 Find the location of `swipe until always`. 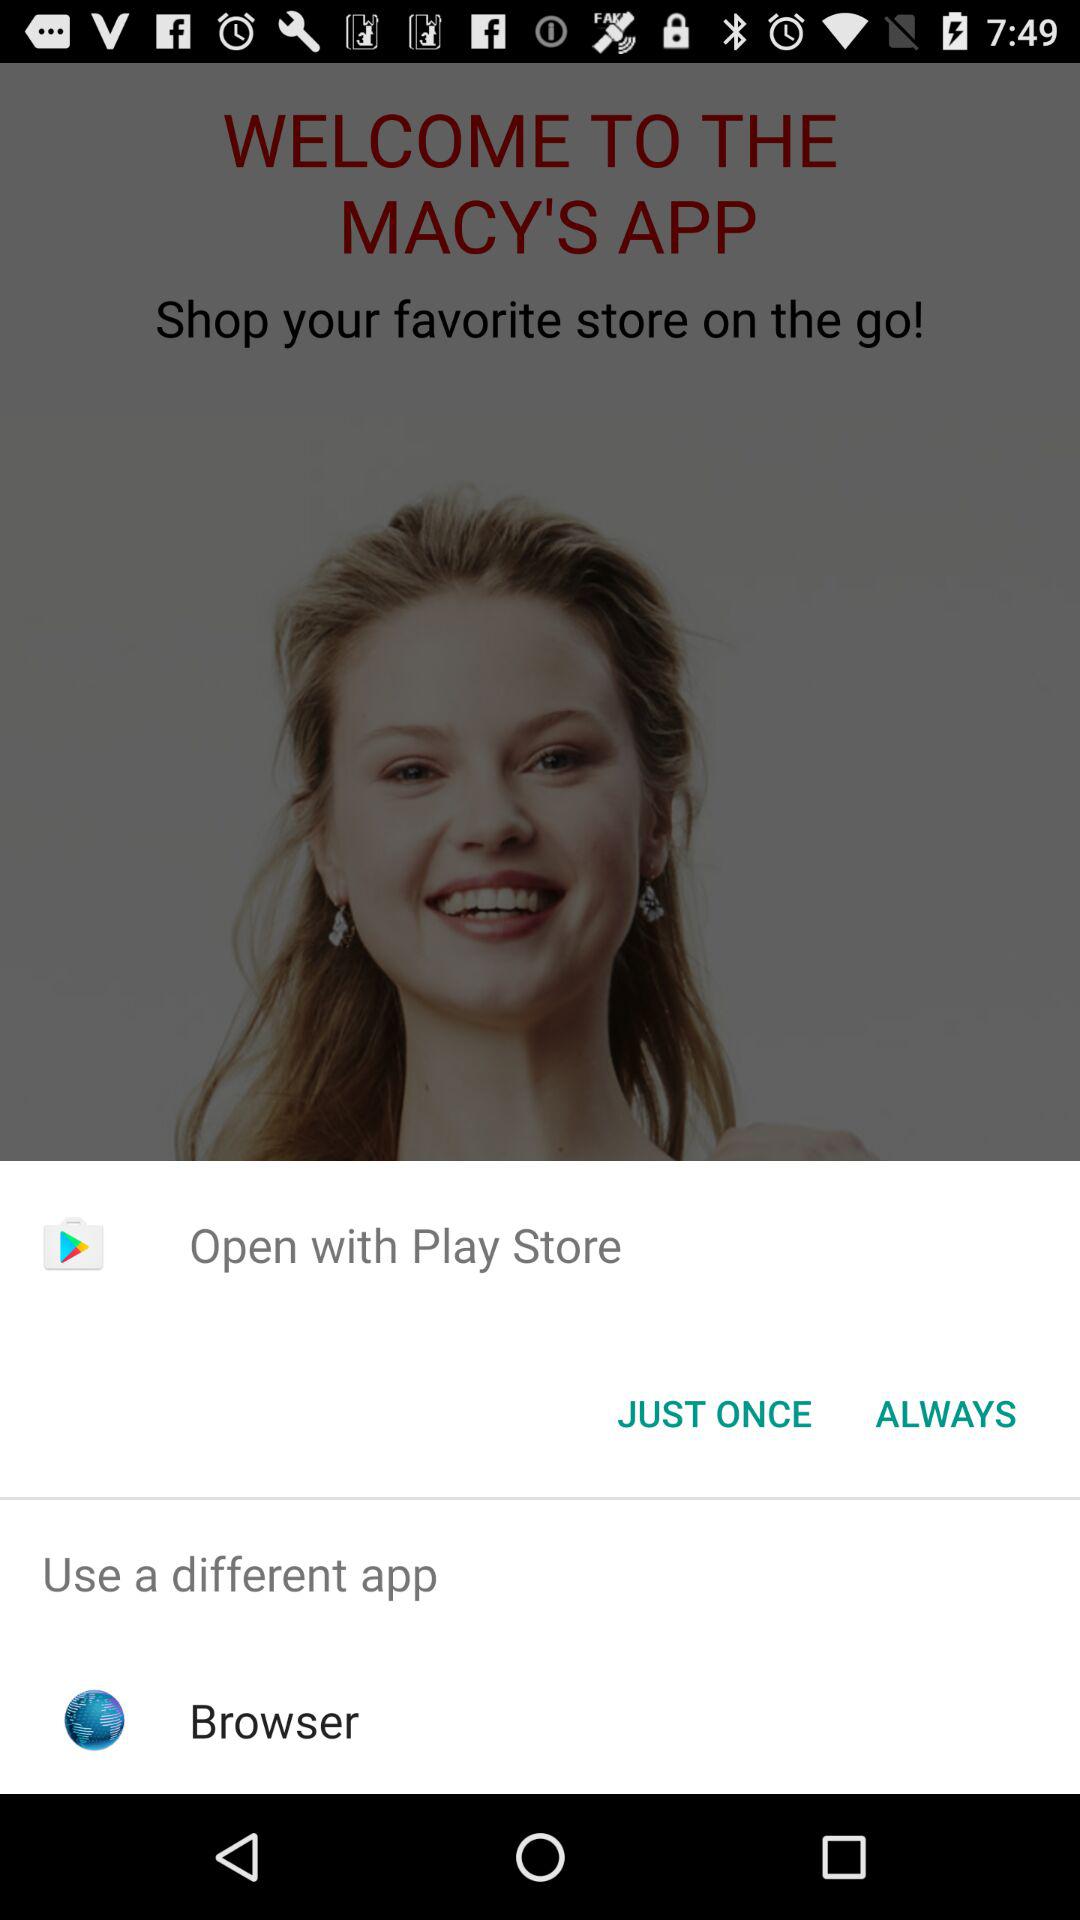

swipe until always is located at coordinates (946, 1413).